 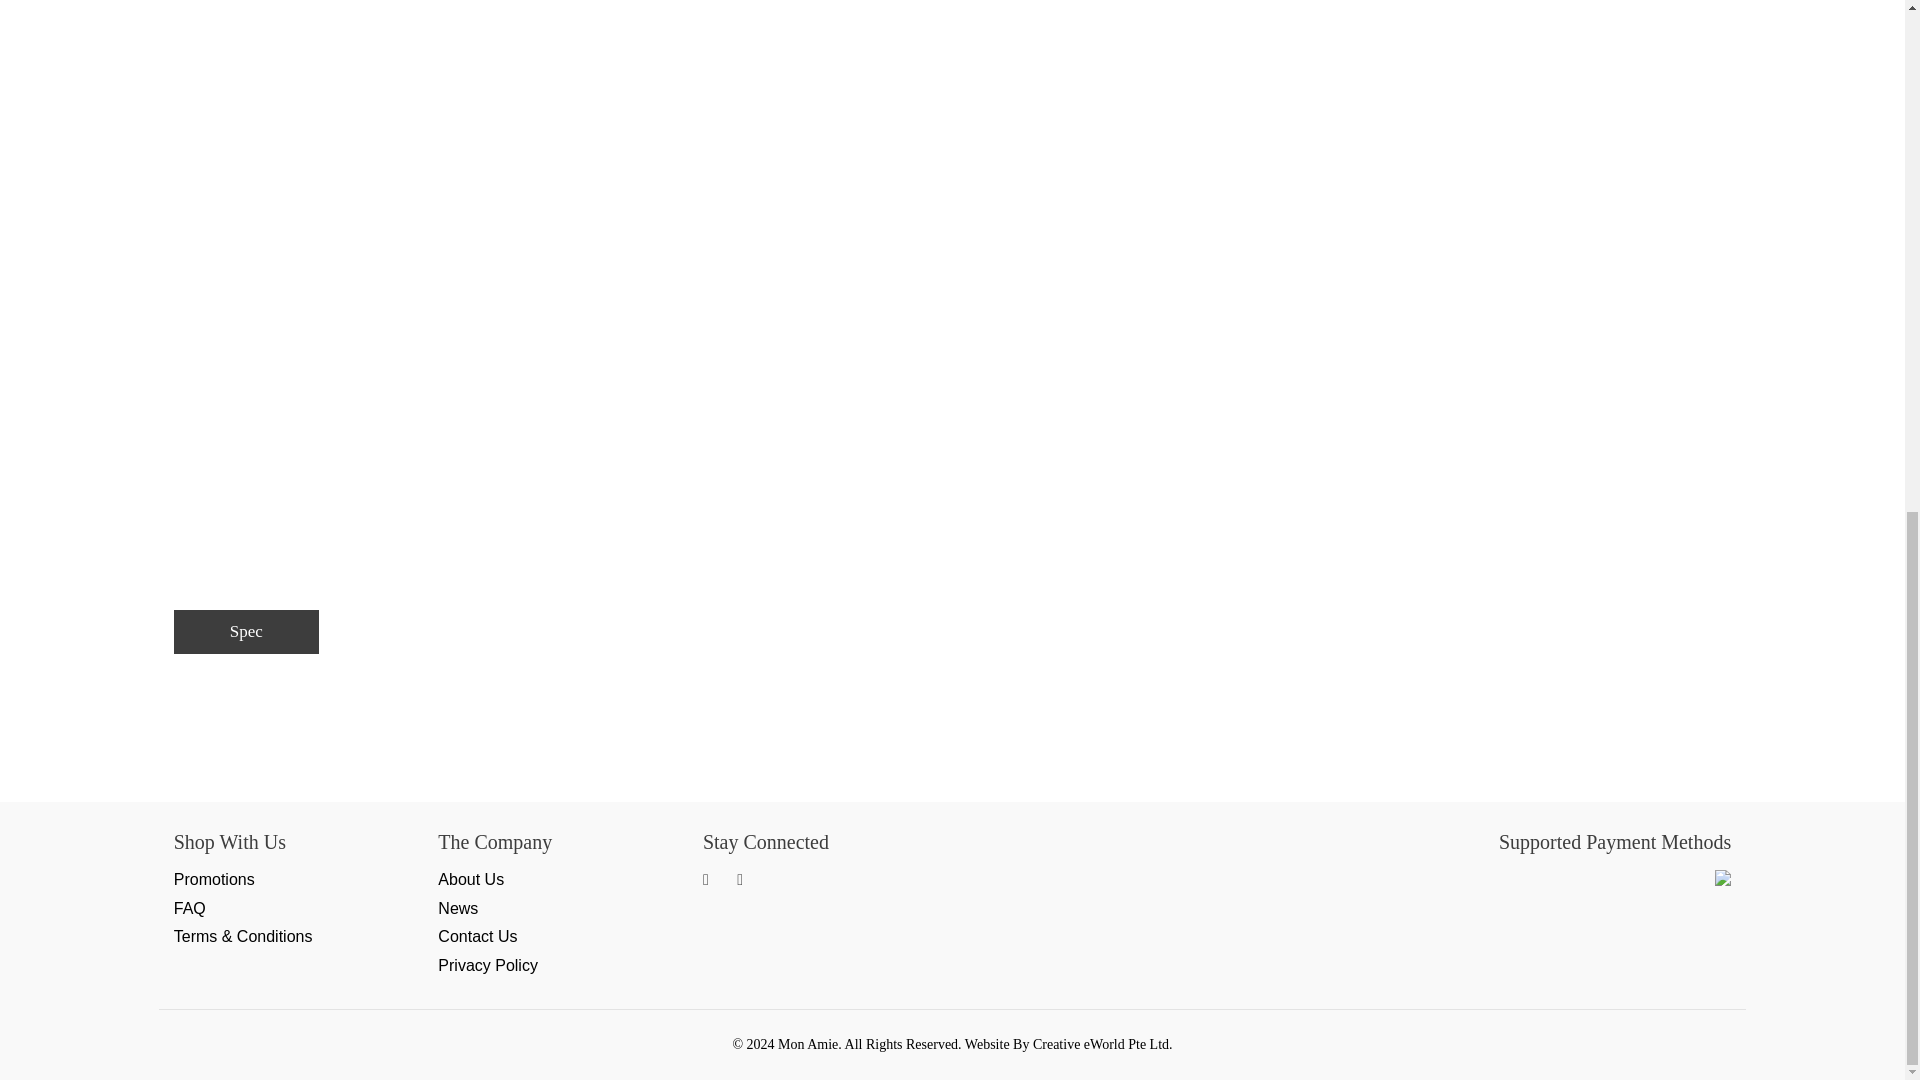 What do you see at coordinates (214, 878) in the screenshot?
I see `Promotions` at bounding box center [214, 878].